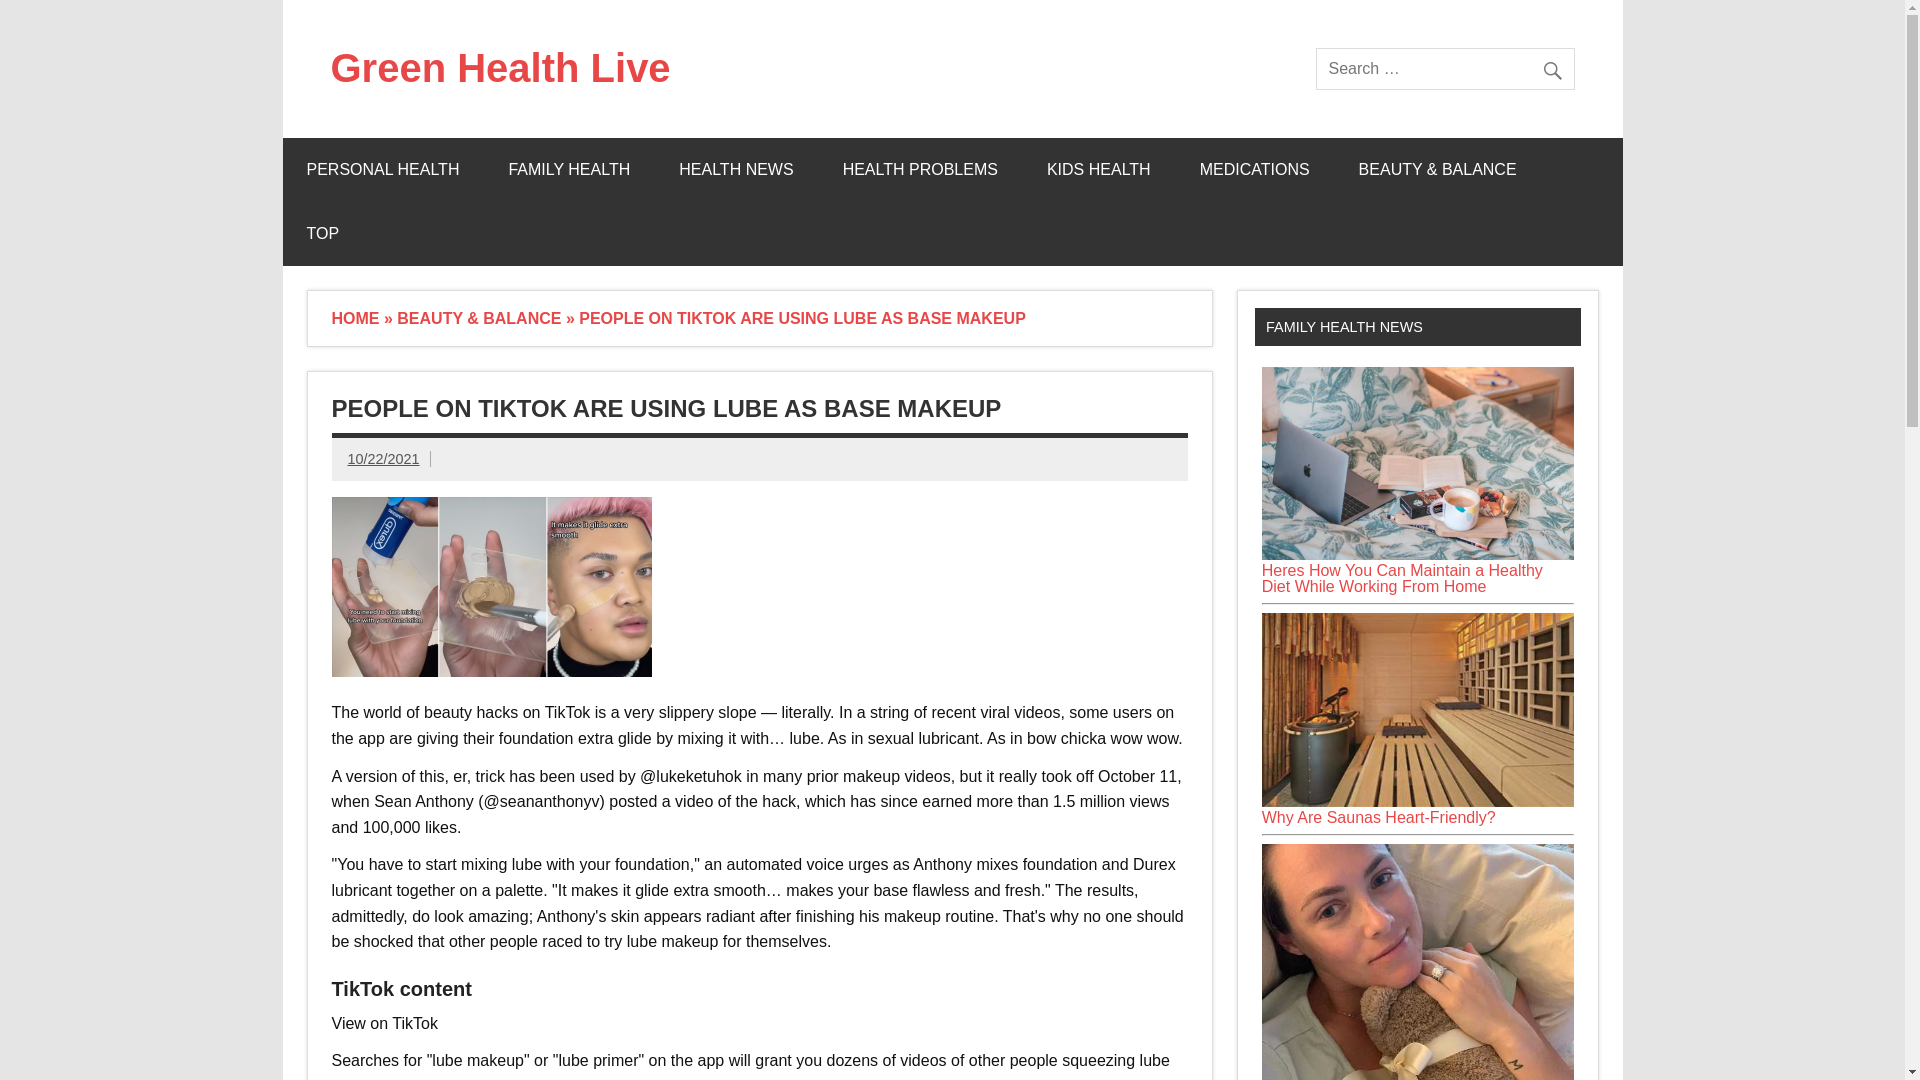 The height and width of the screenshot is (1080, 1920). Describe the element at coordinates (1254, 170) in the screenshot. I see `MEDICATIONS` at that location.